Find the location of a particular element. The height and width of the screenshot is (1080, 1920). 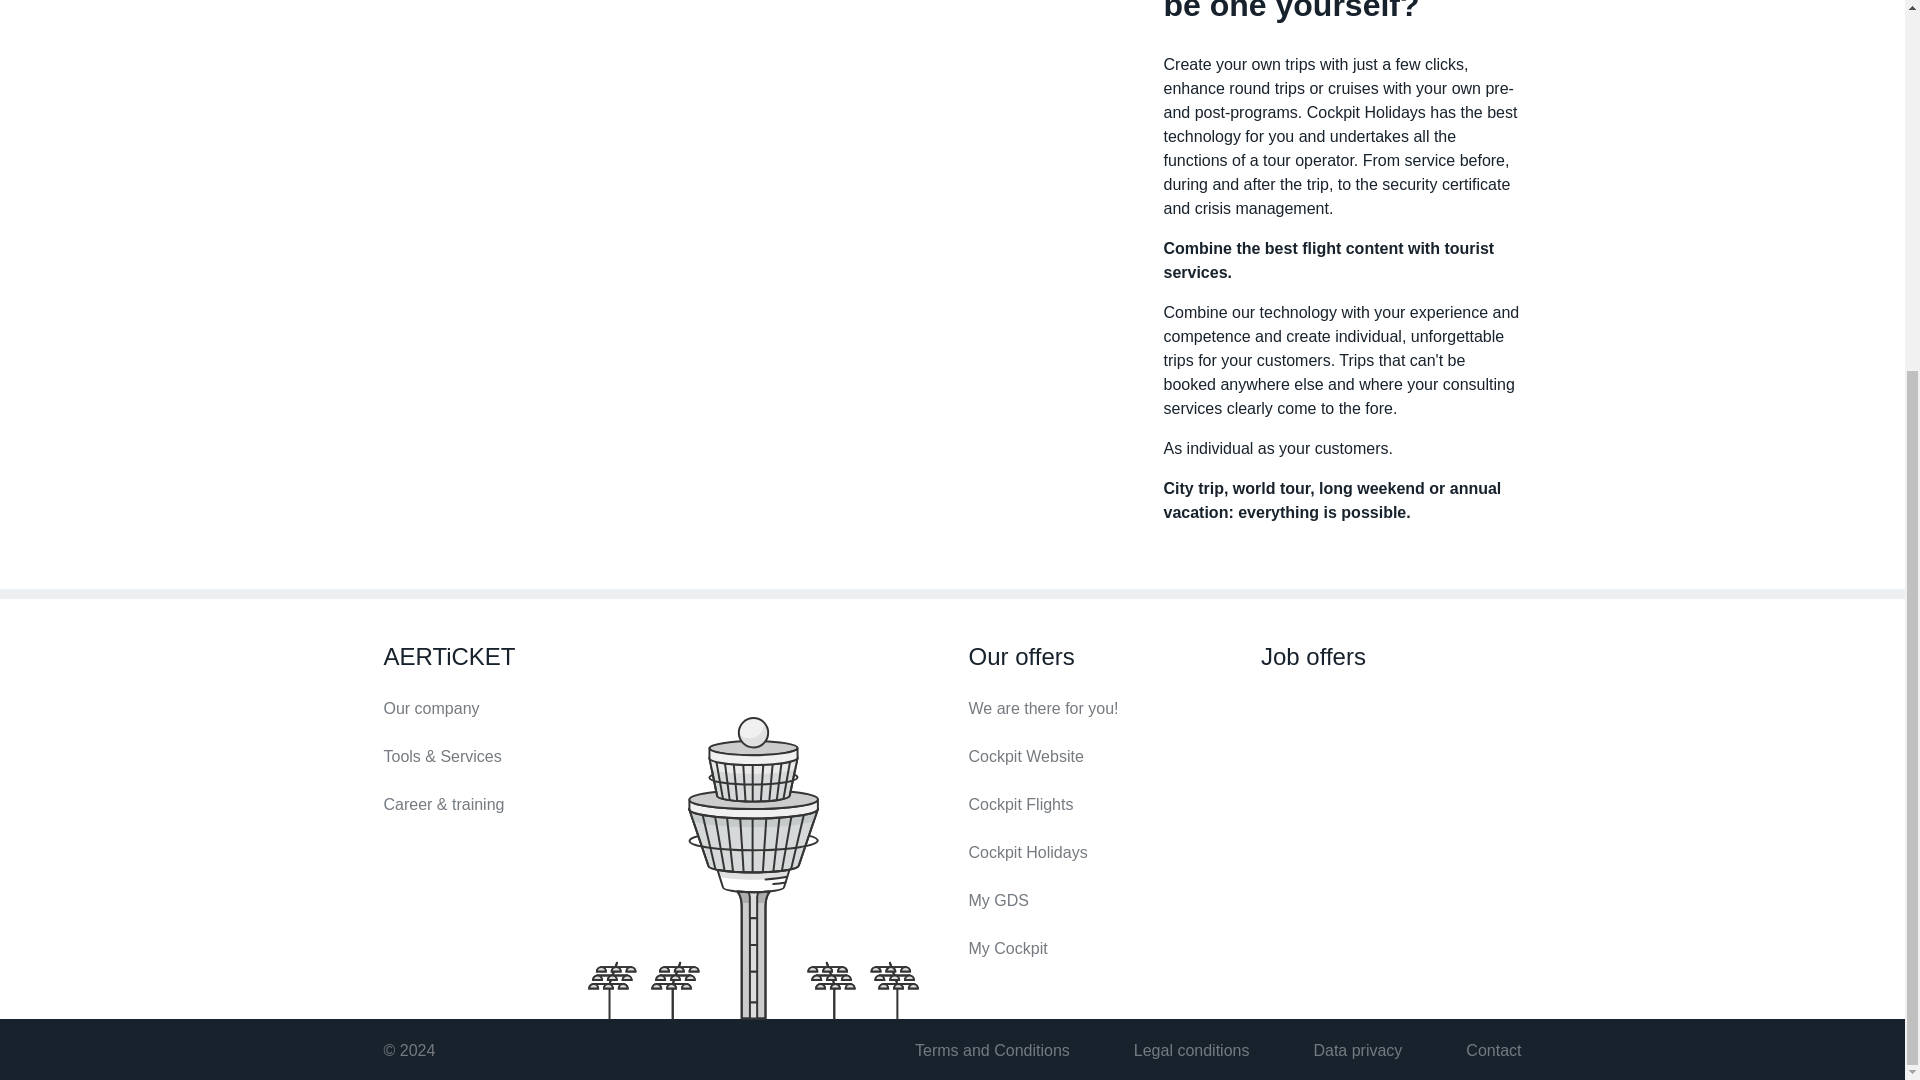

Cockpit Holidays is located at coordinates (1098, 853).